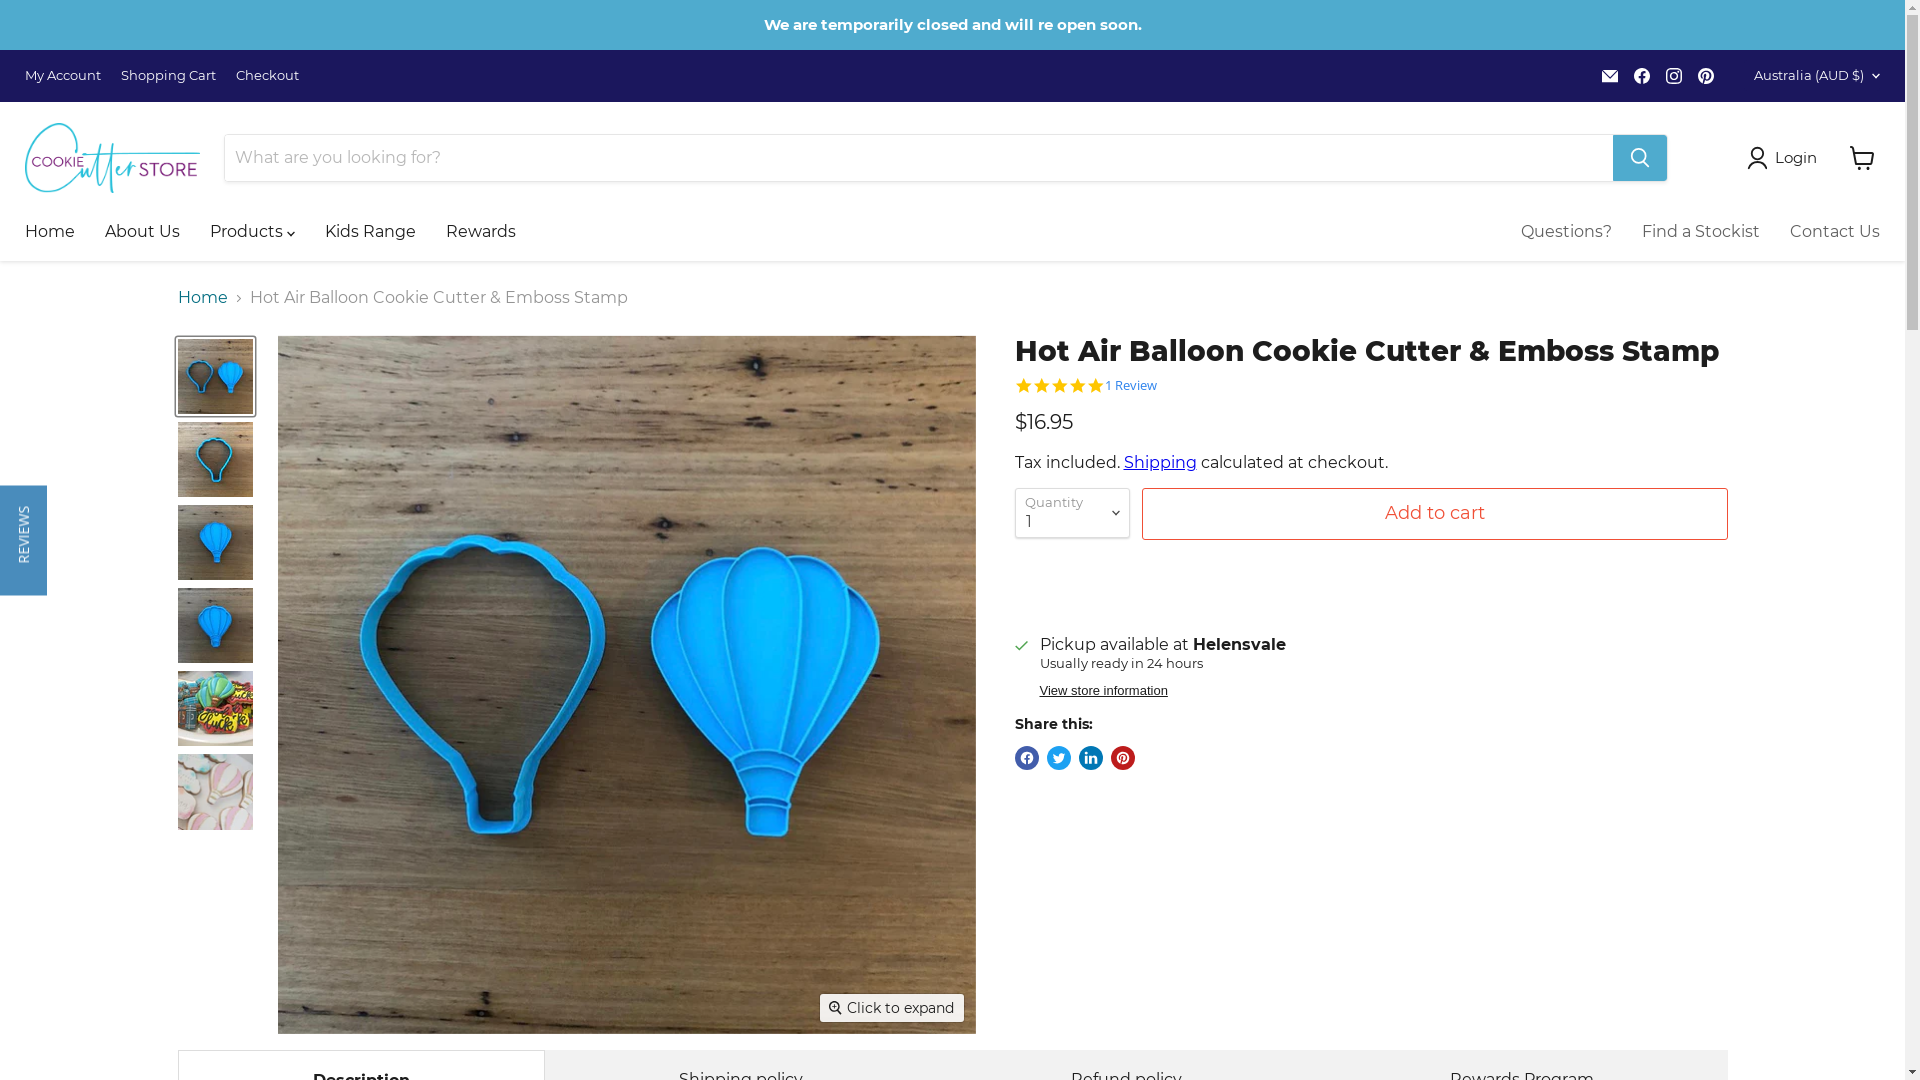  What do you see at coordinates (203, 298) in the screenshot?
I see `Home` at bounding box center [203, 298].